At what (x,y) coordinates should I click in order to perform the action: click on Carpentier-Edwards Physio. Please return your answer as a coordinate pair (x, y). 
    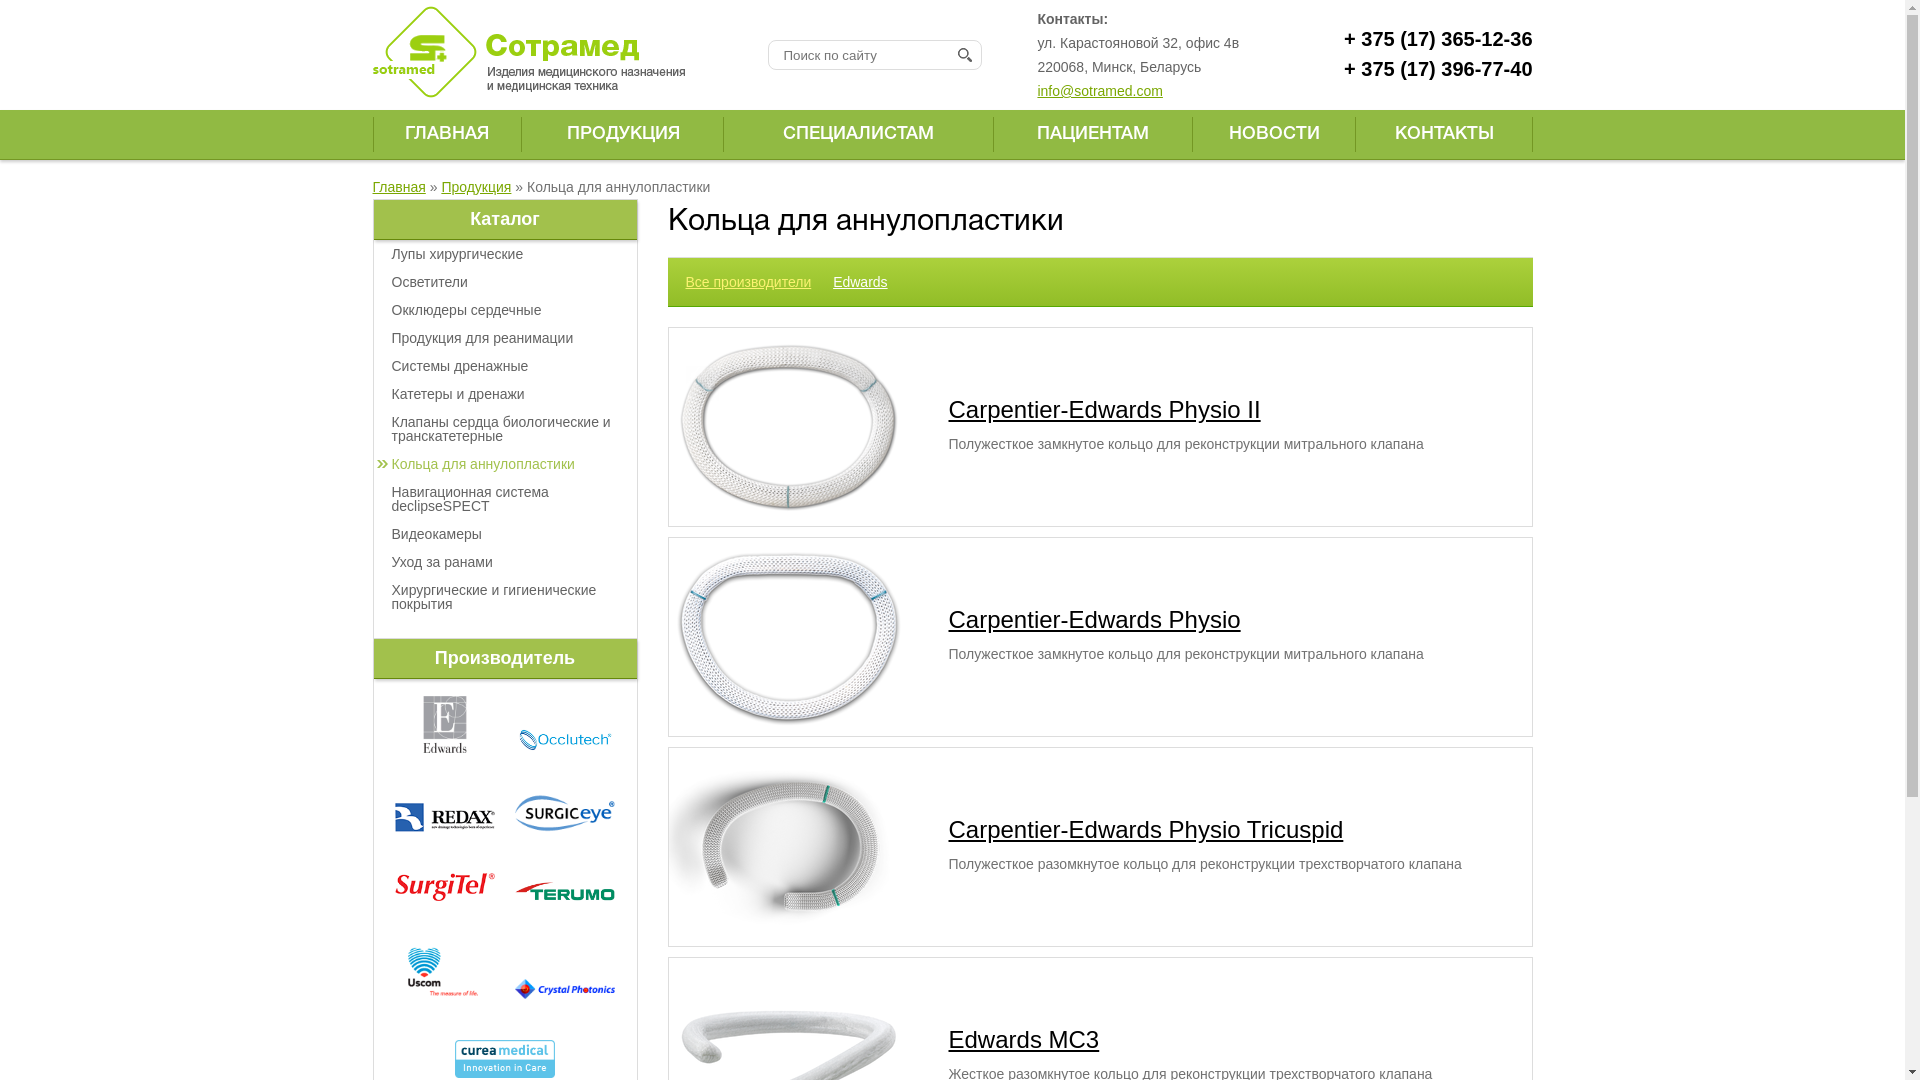
    Looking at the image, I should click on (1094, 620).